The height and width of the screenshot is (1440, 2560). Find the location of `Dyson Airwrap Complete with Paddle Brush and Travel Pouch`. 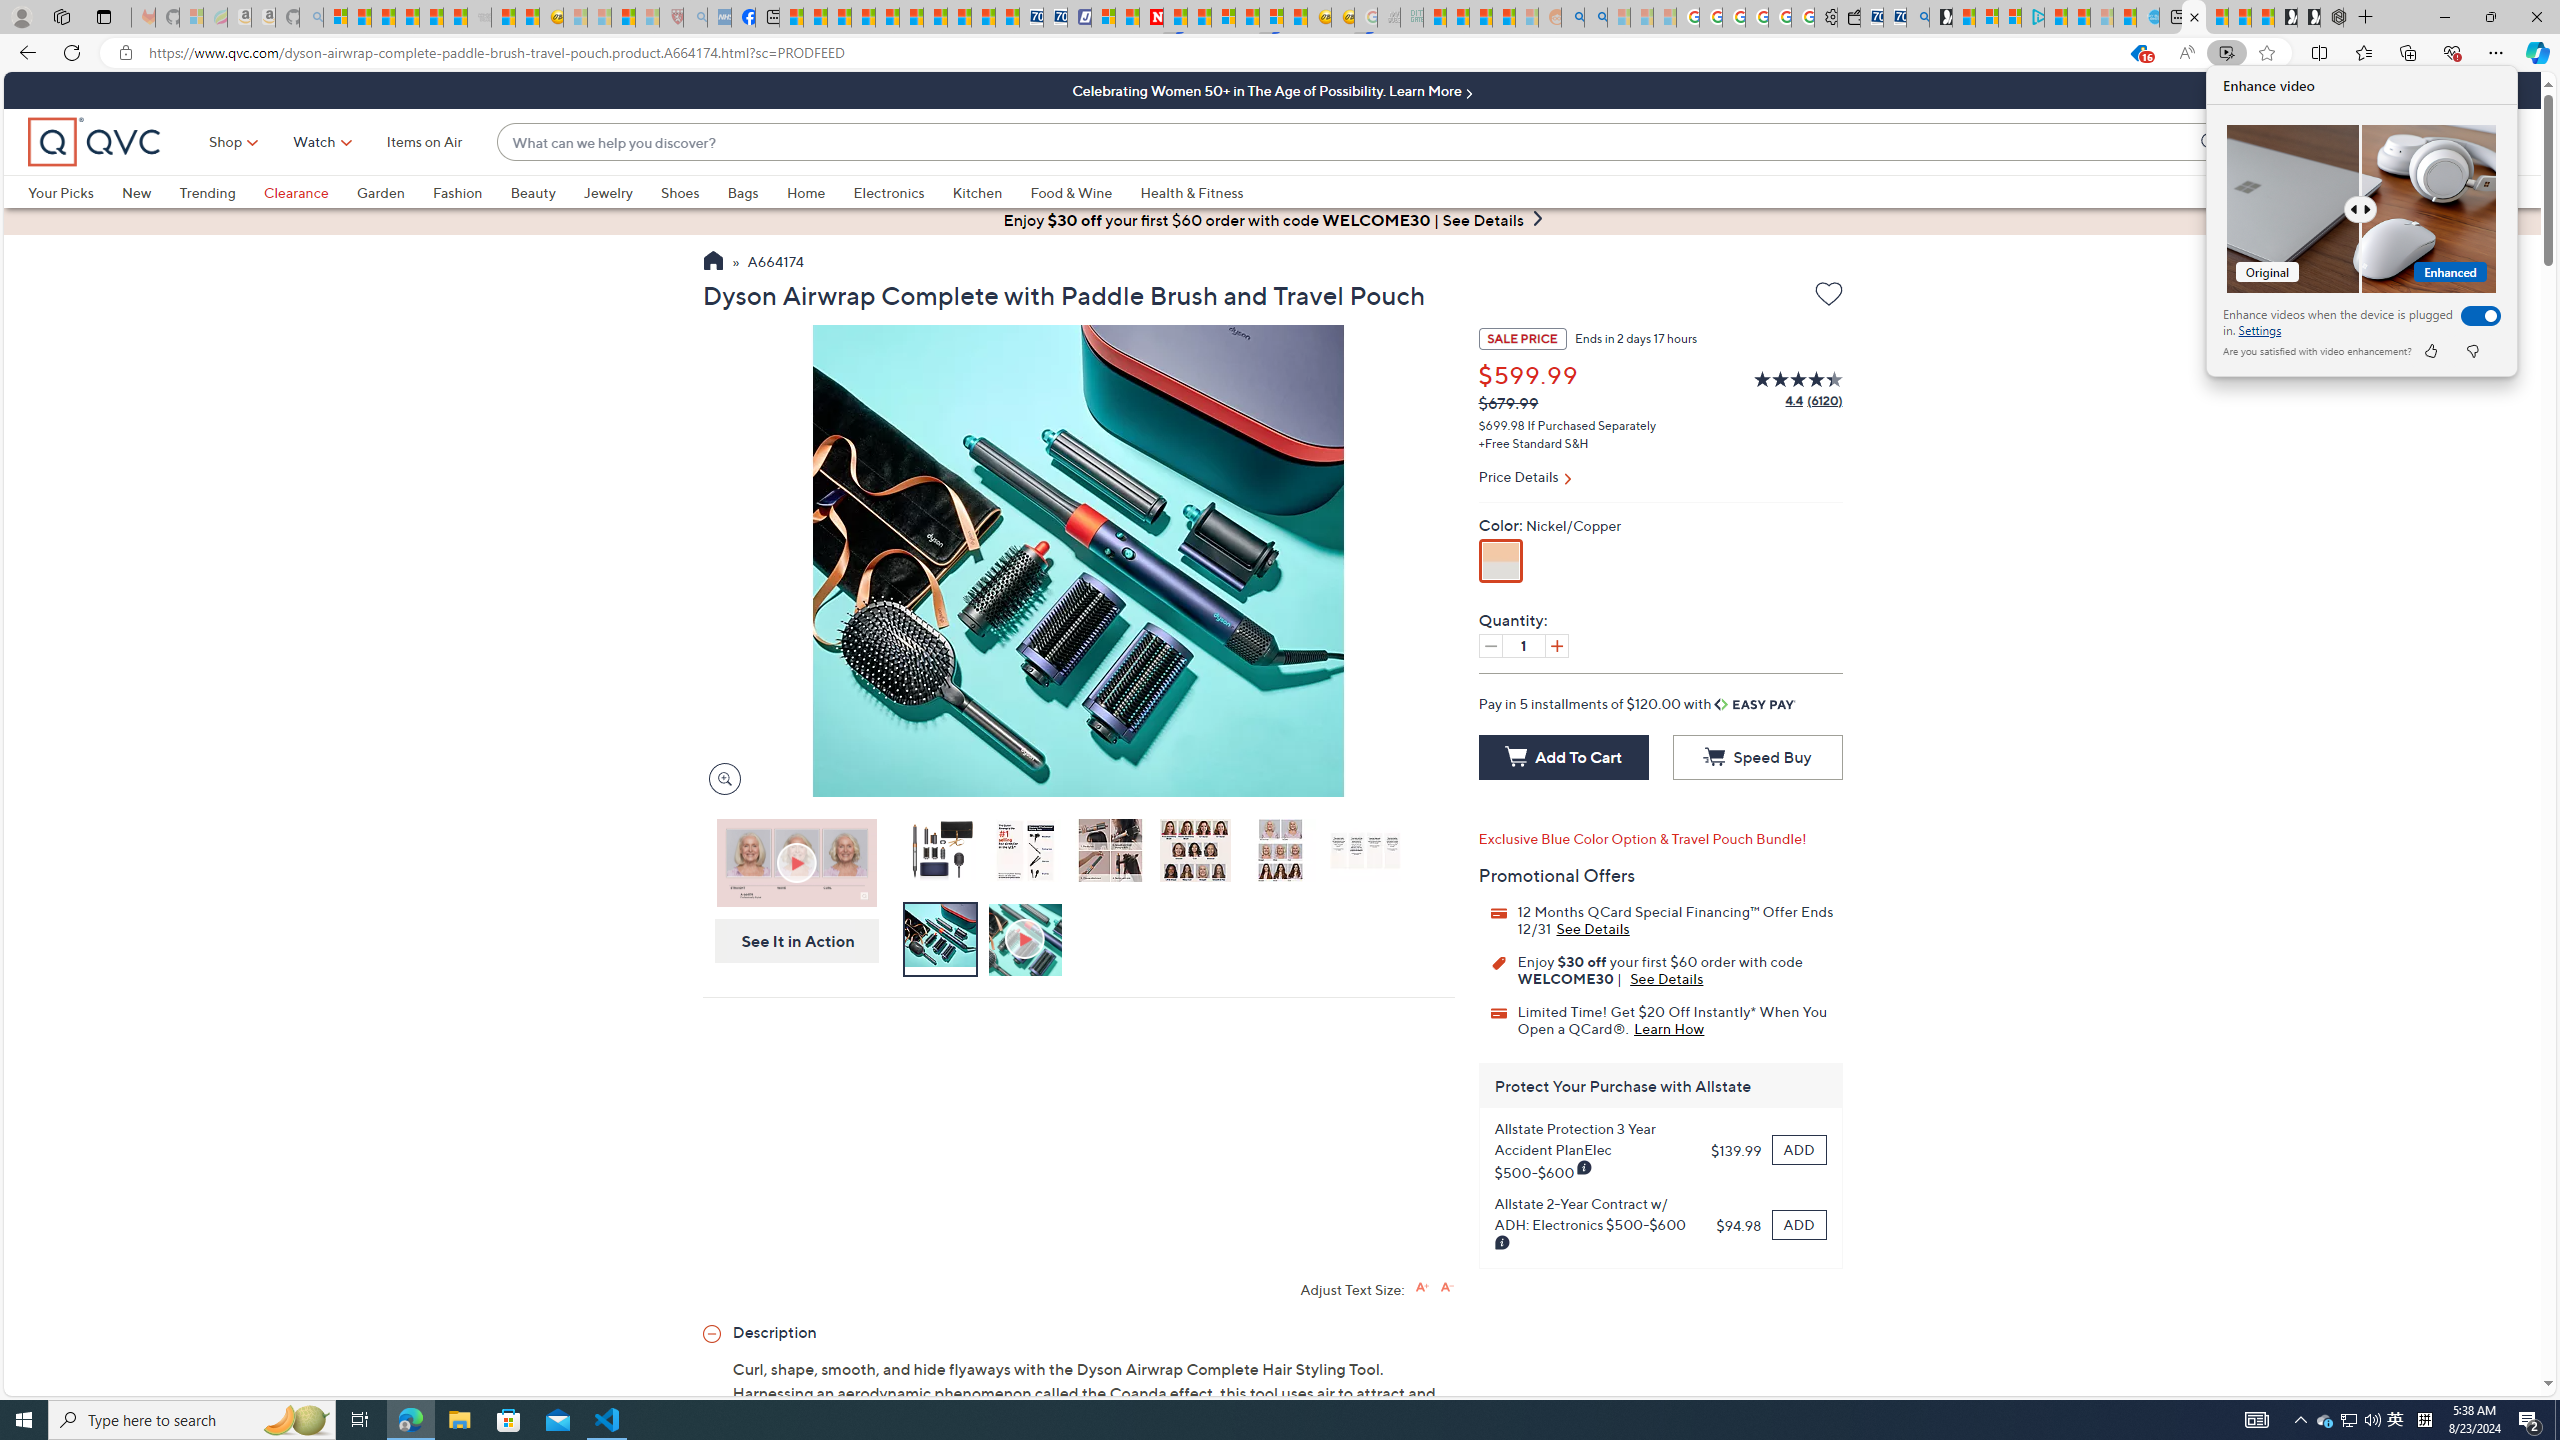

Dyson Airwrap Complete with Paddle Brush and Travel Pouch is located at coordinates (939, 849).